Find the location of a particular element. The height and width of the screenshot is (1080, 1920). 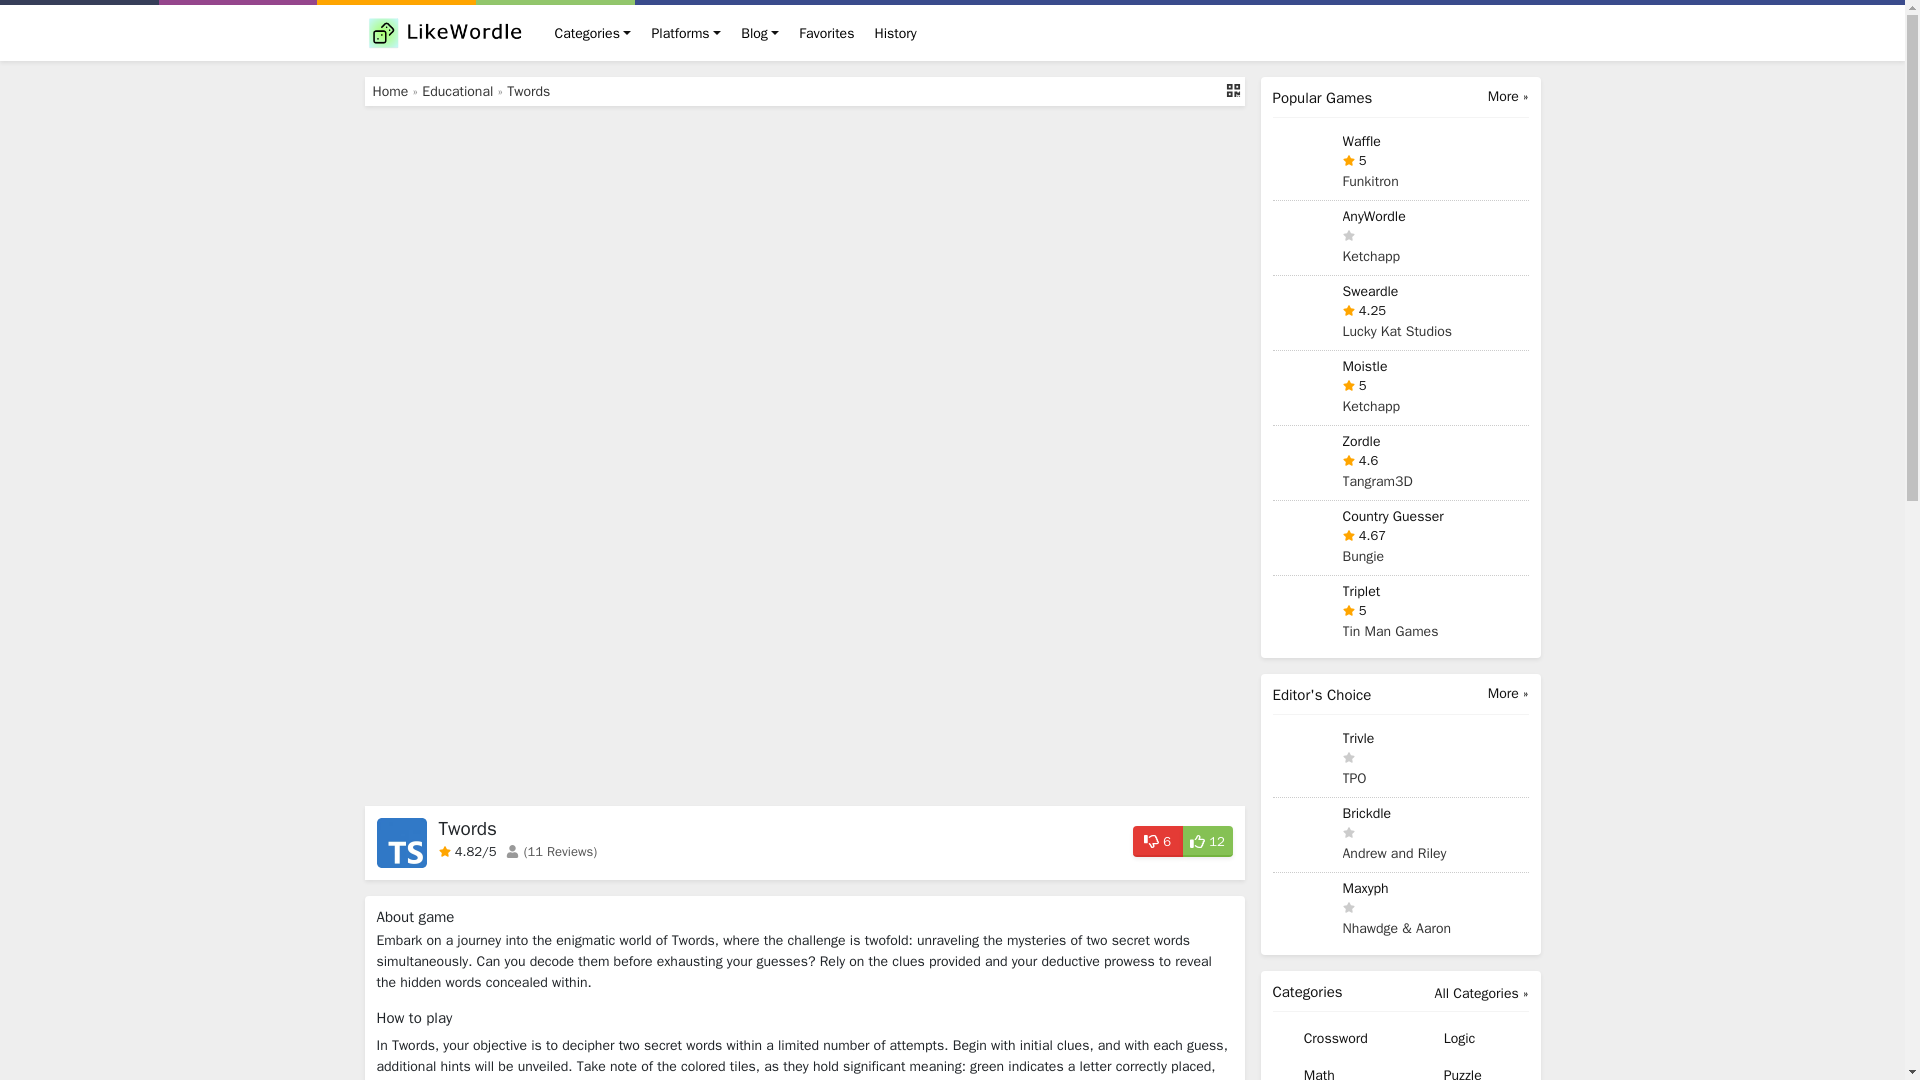

Blog is located at coordinates (760, 32).